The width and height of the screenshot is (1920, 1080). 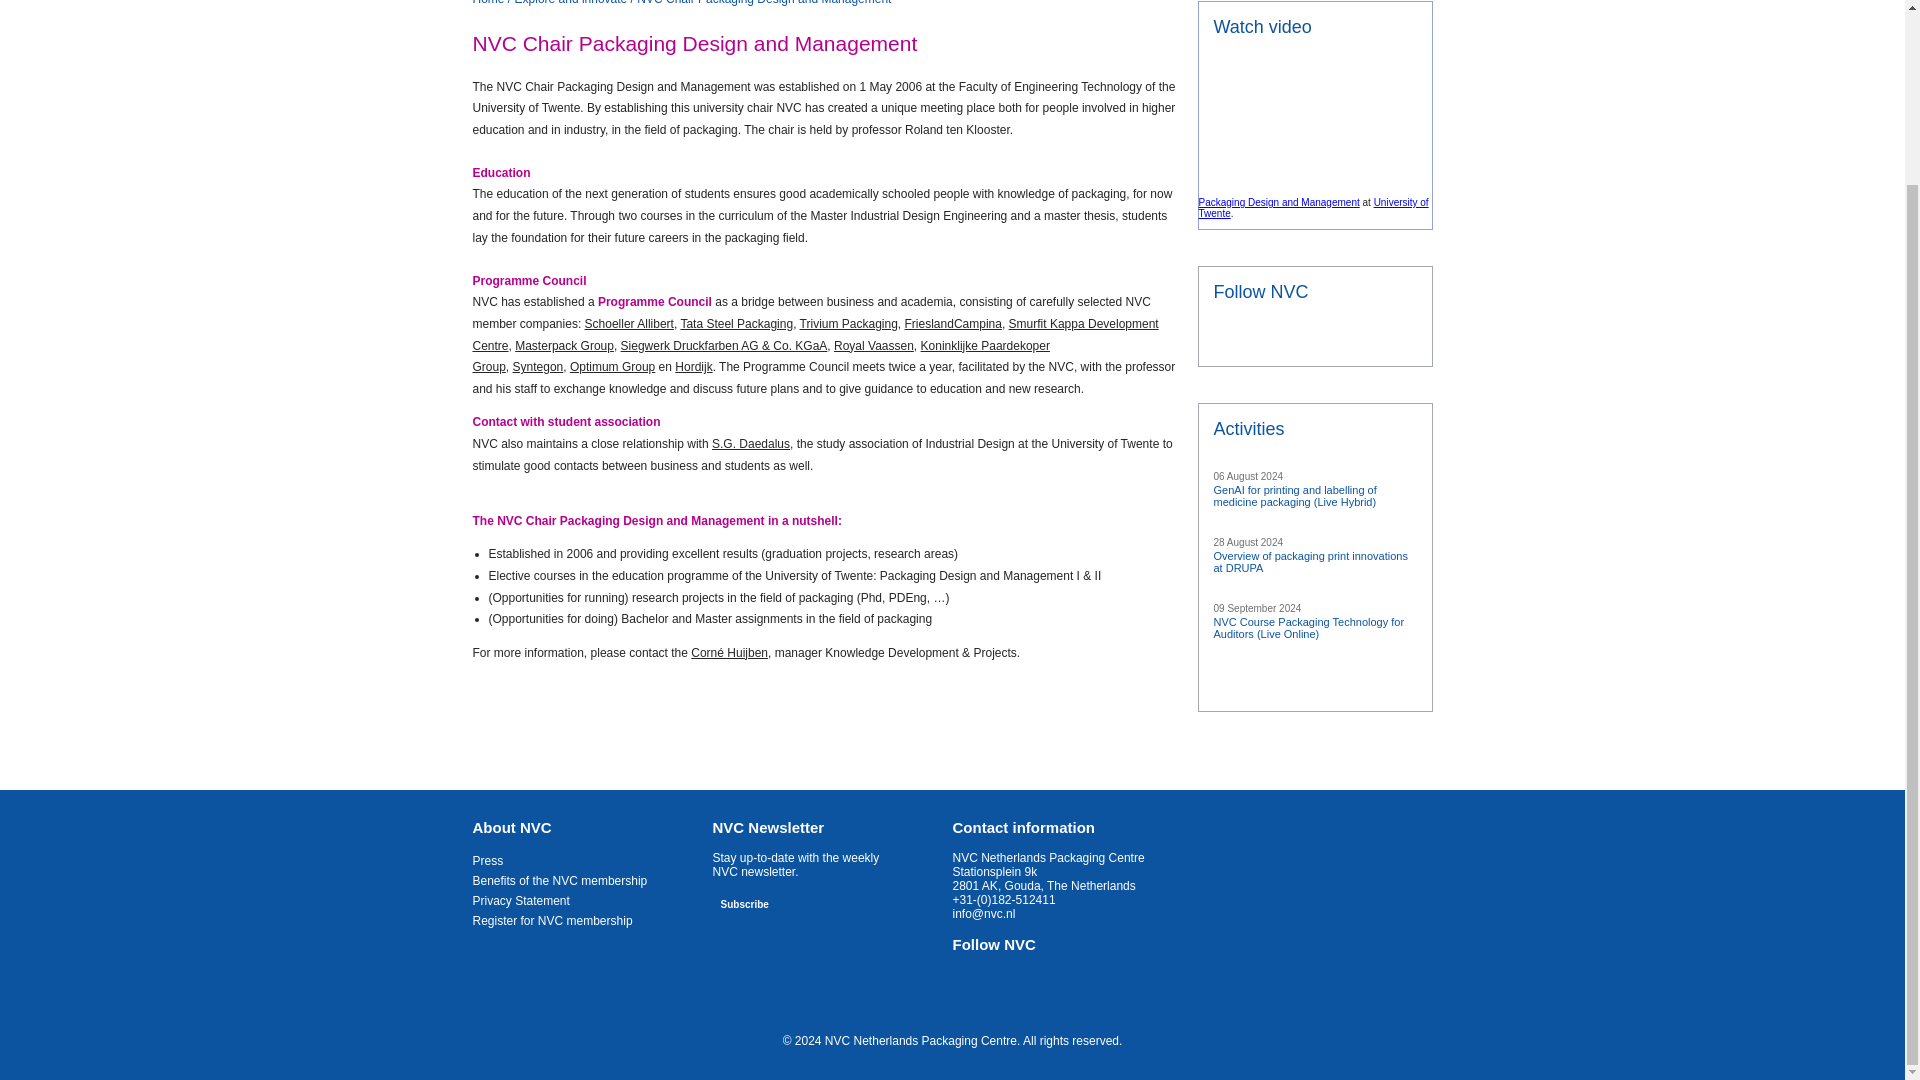 What do you see at coordinates (570, 3) in the screenshot?
I see `Explore and innovate` at bounding box center [570, 3].